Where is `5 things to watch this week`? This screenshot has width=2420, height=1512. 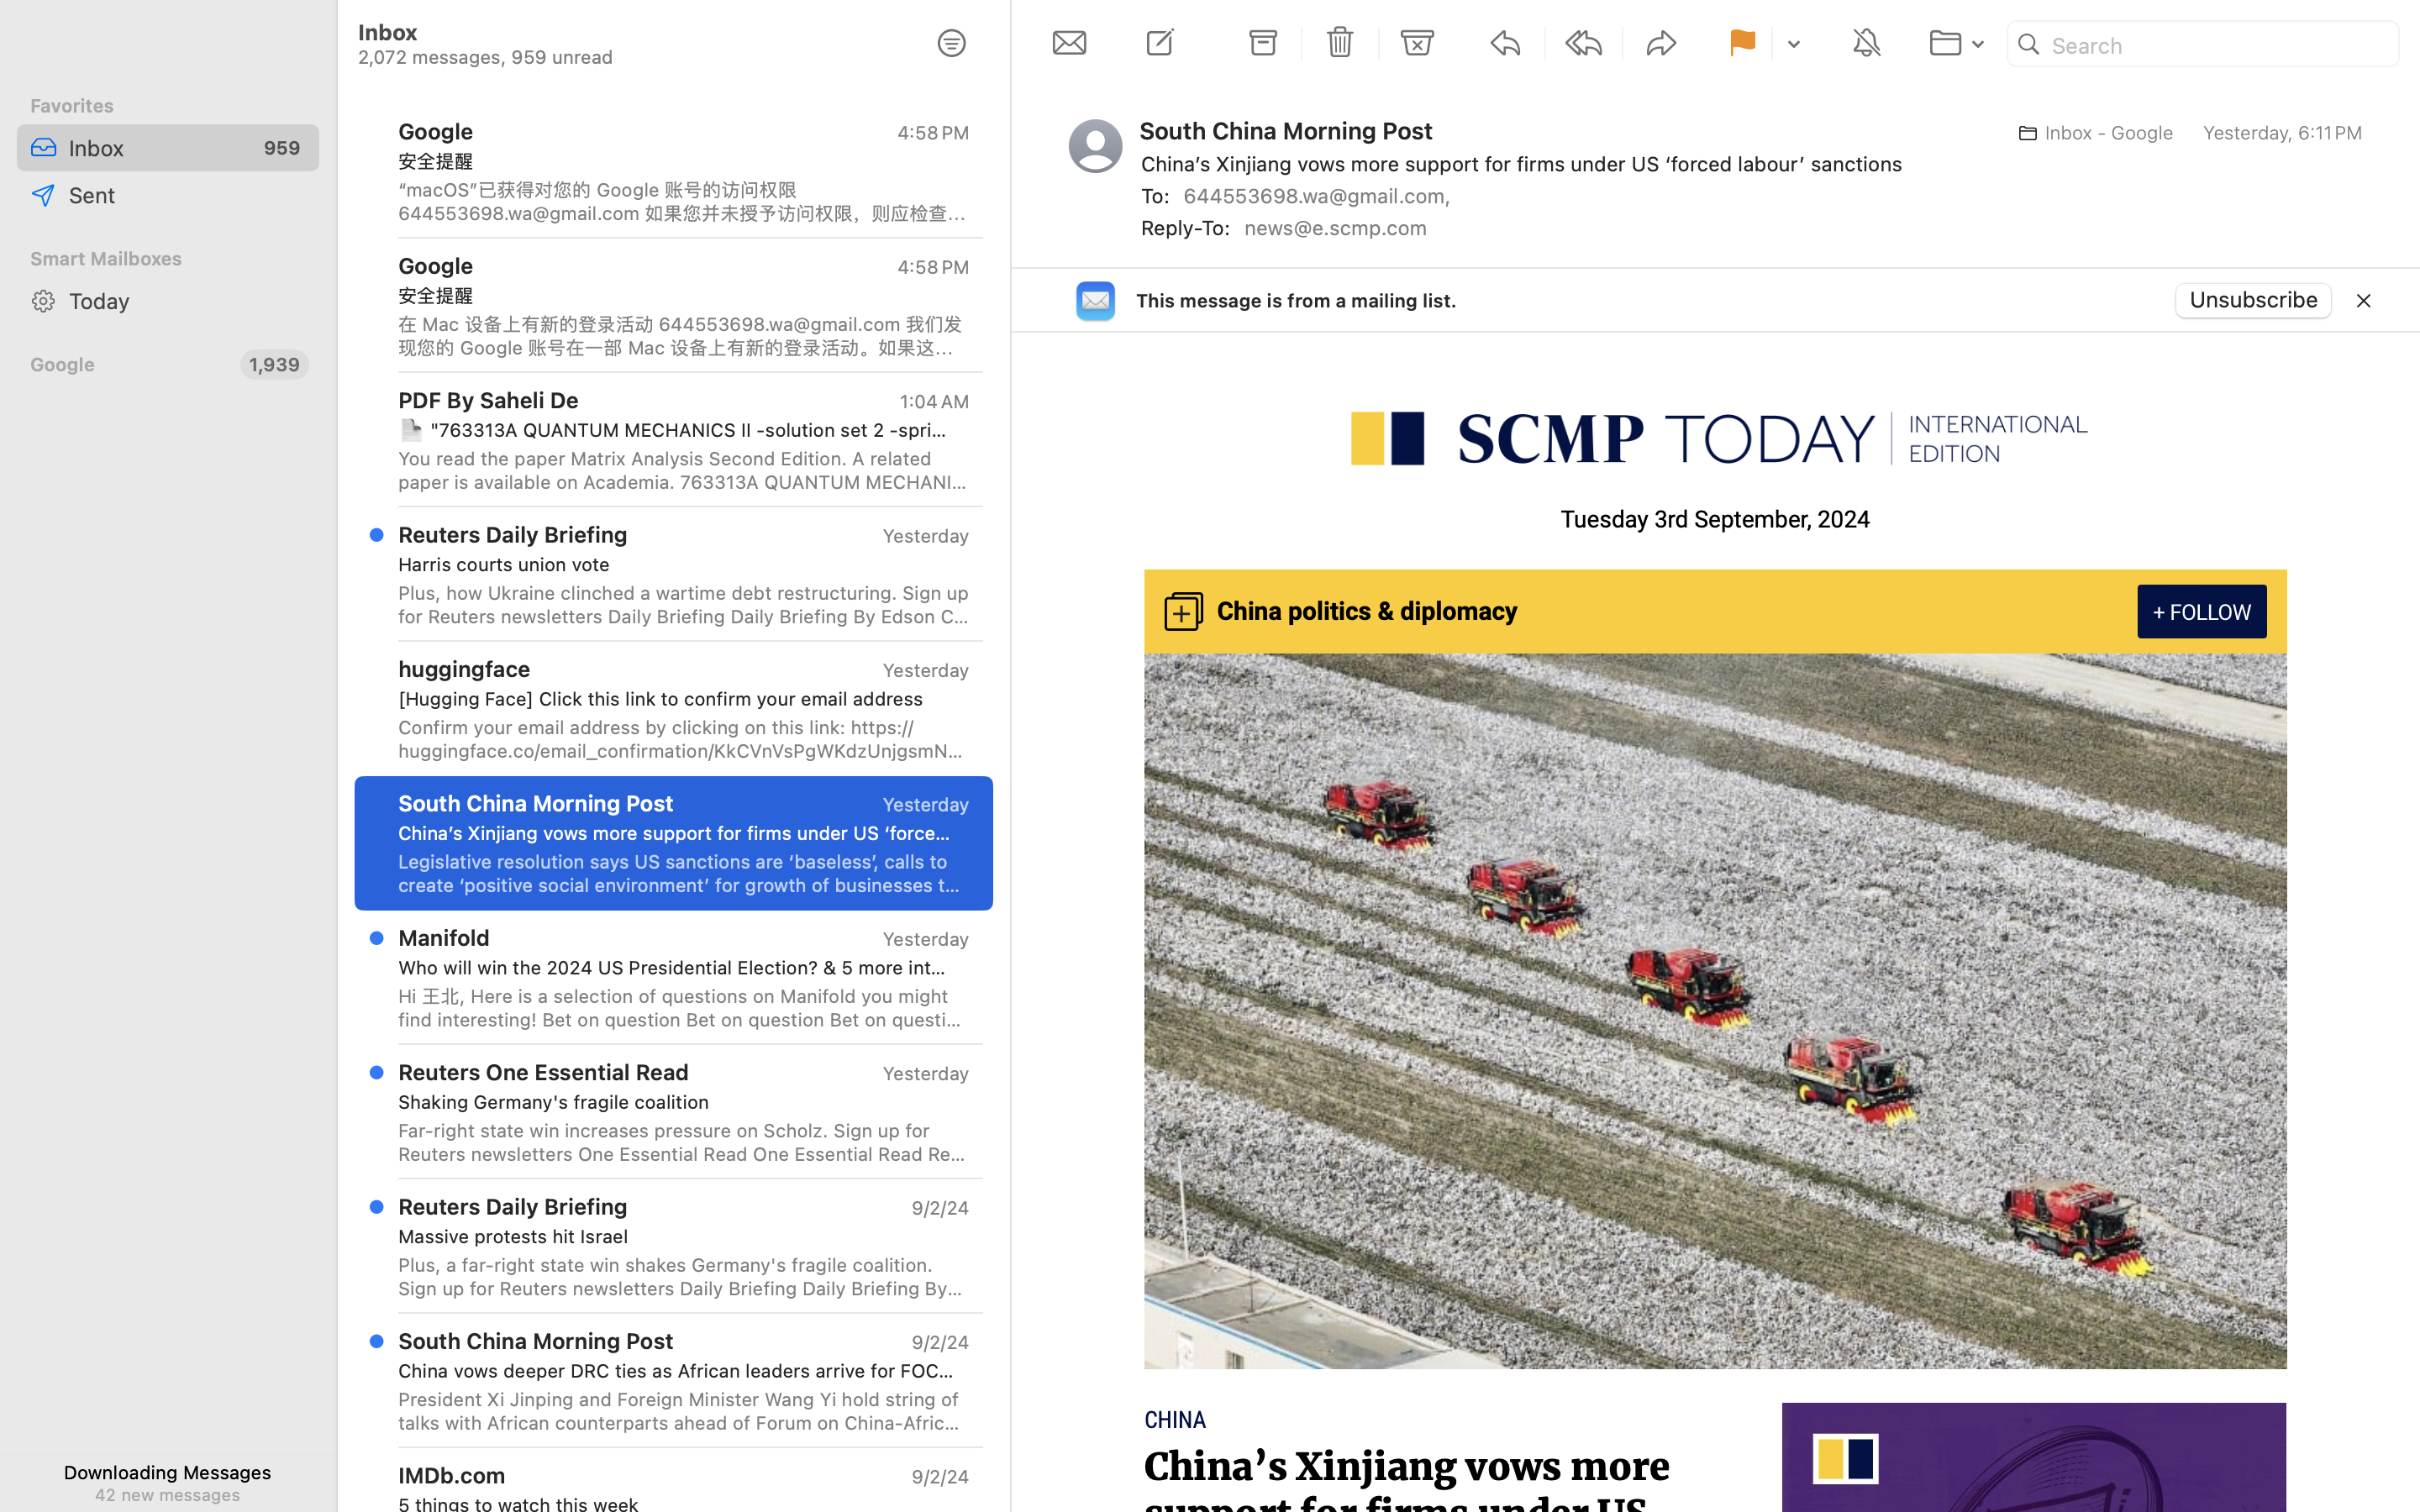 5 things to watch this week is located at coordinates (677, 1505).